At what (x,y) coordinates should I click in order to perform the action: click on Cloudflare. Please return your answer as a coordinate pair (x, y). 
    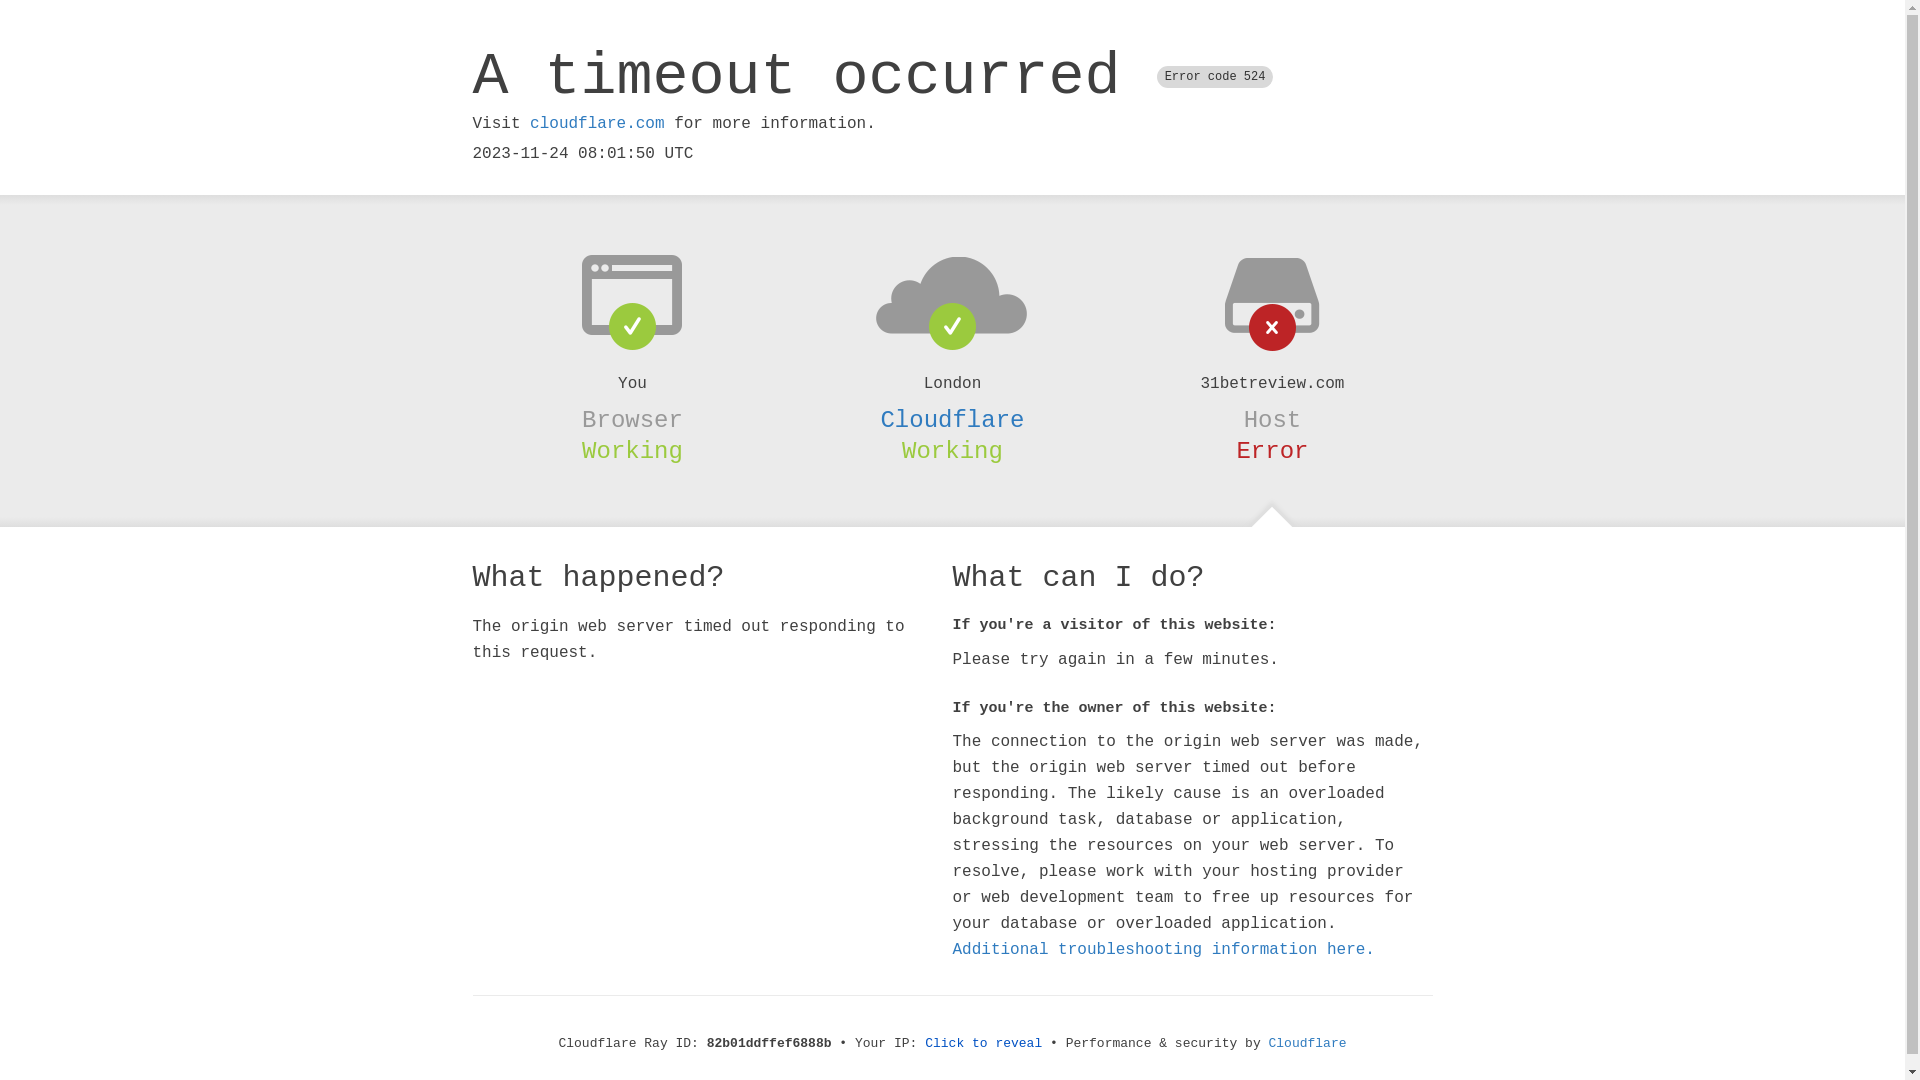
    Looking at the image, I should click on (952, 420).